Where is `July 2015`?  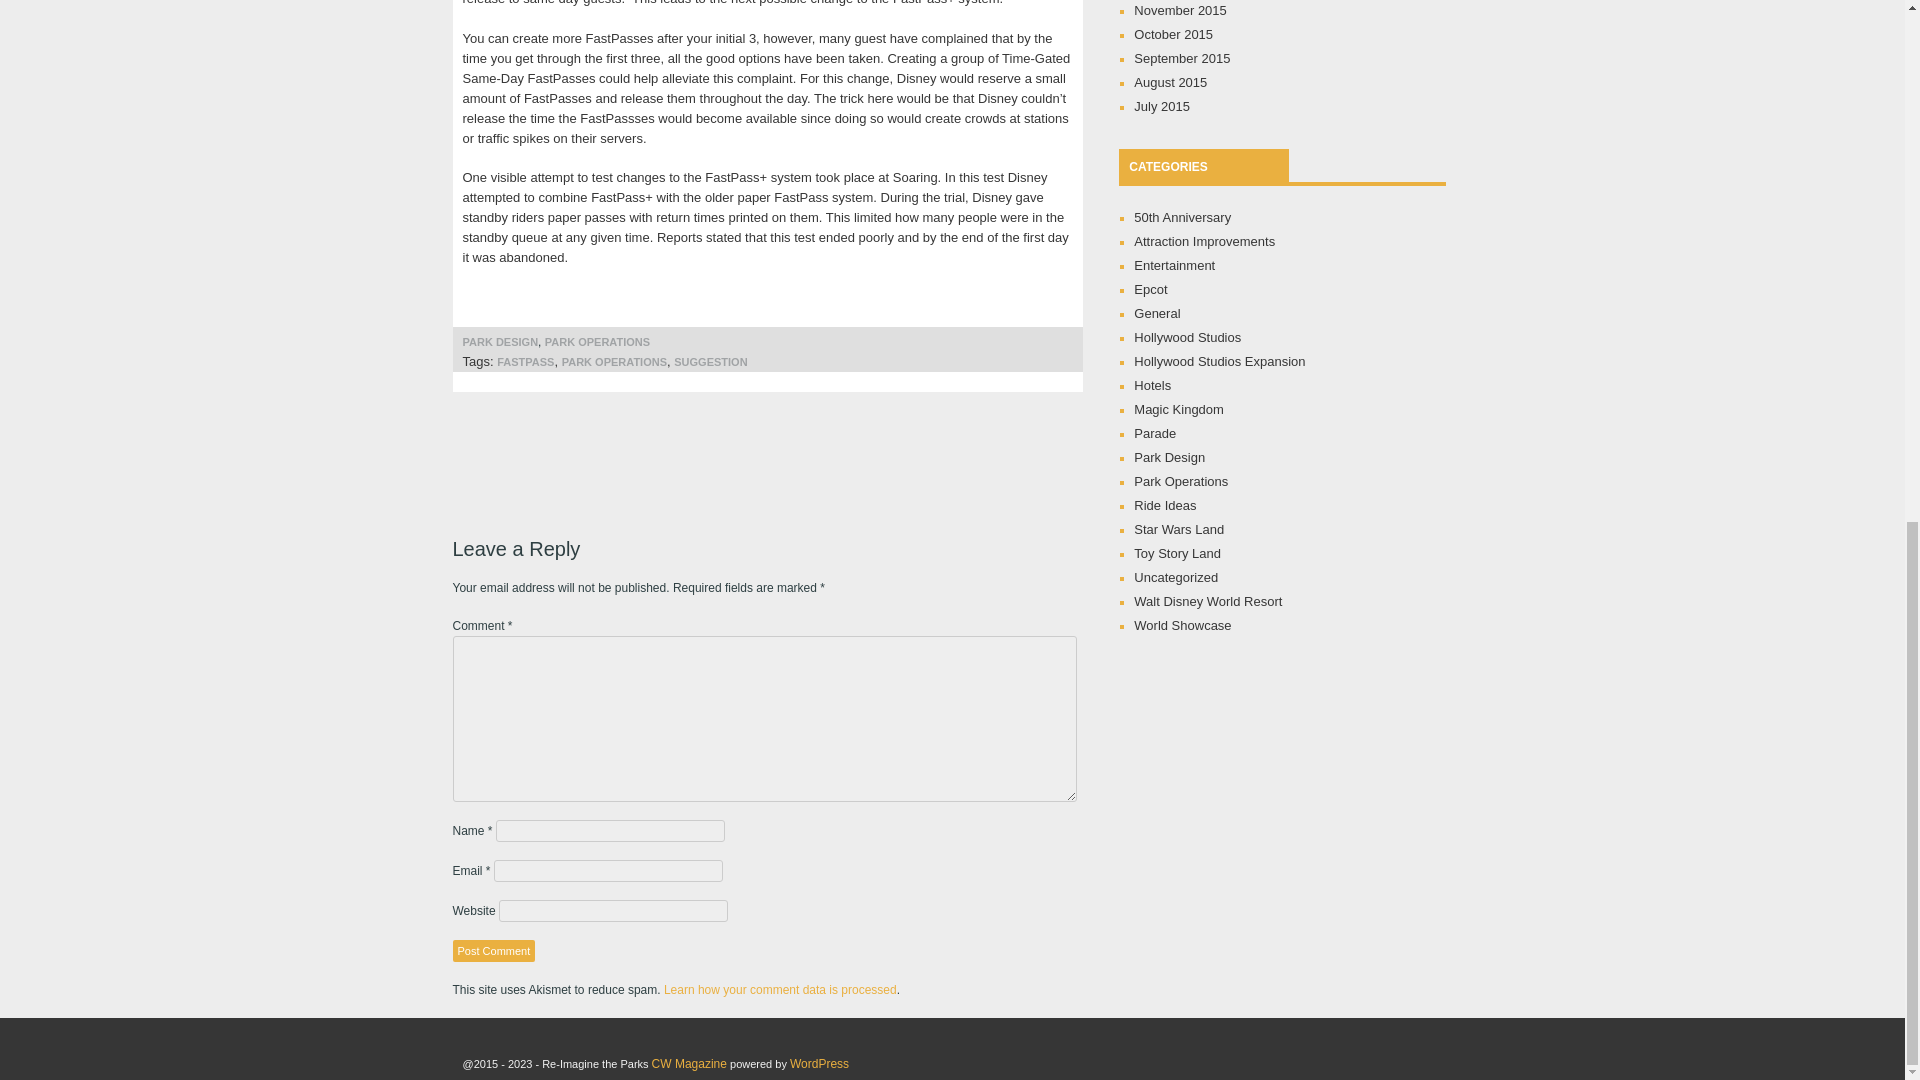
July 2015 is located at coordinates (1162, 106).